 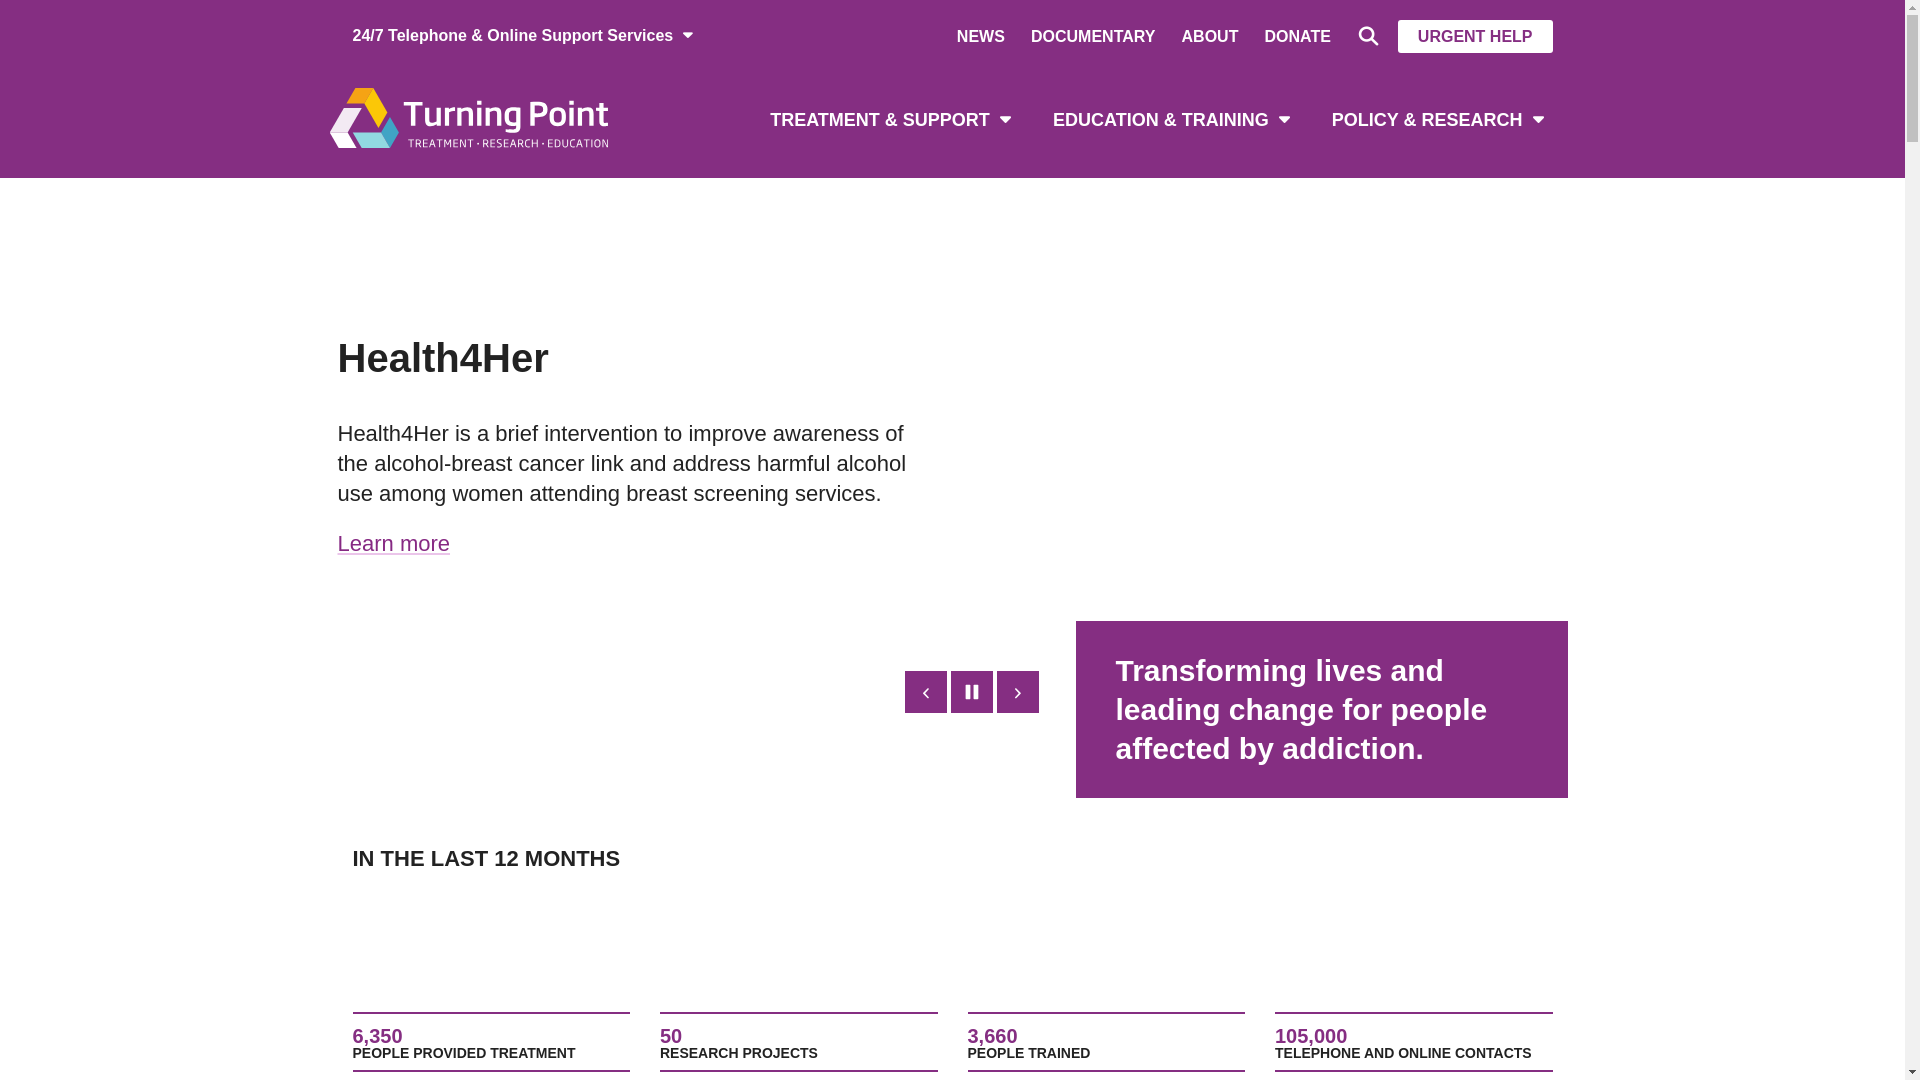 I want to click on Search, so click(x=1366, y=36).